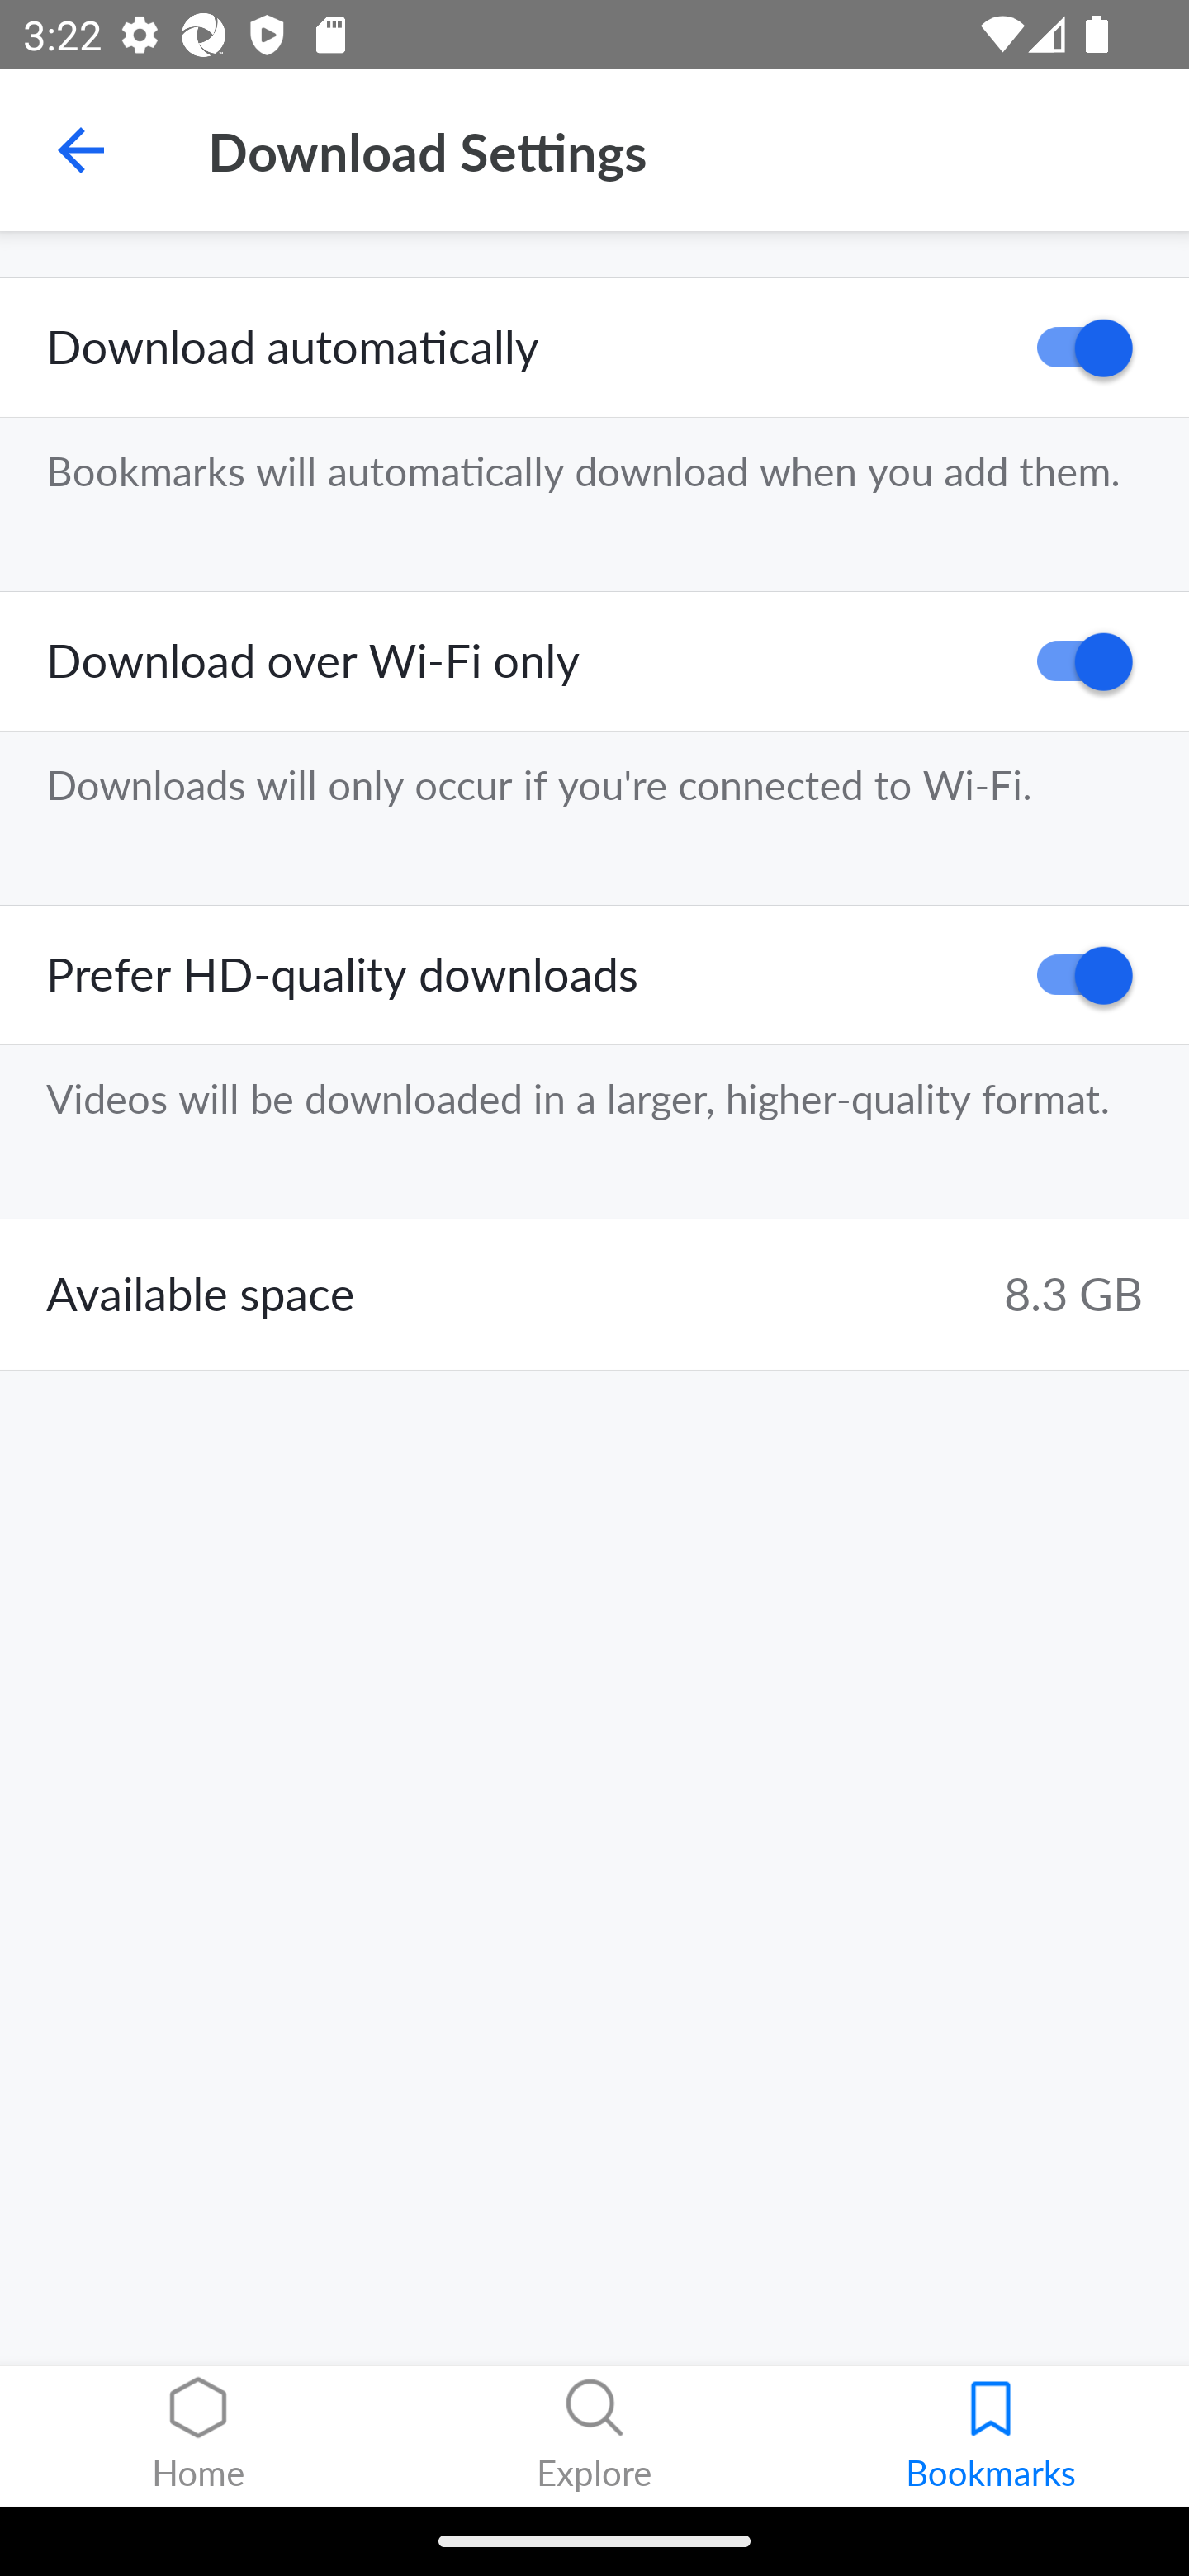 The image size is (1189, 2576). What do you see at coordinates (991, 2436) in the screenshot?
I see `Bookmarks` at bounding box center [991, 2436].